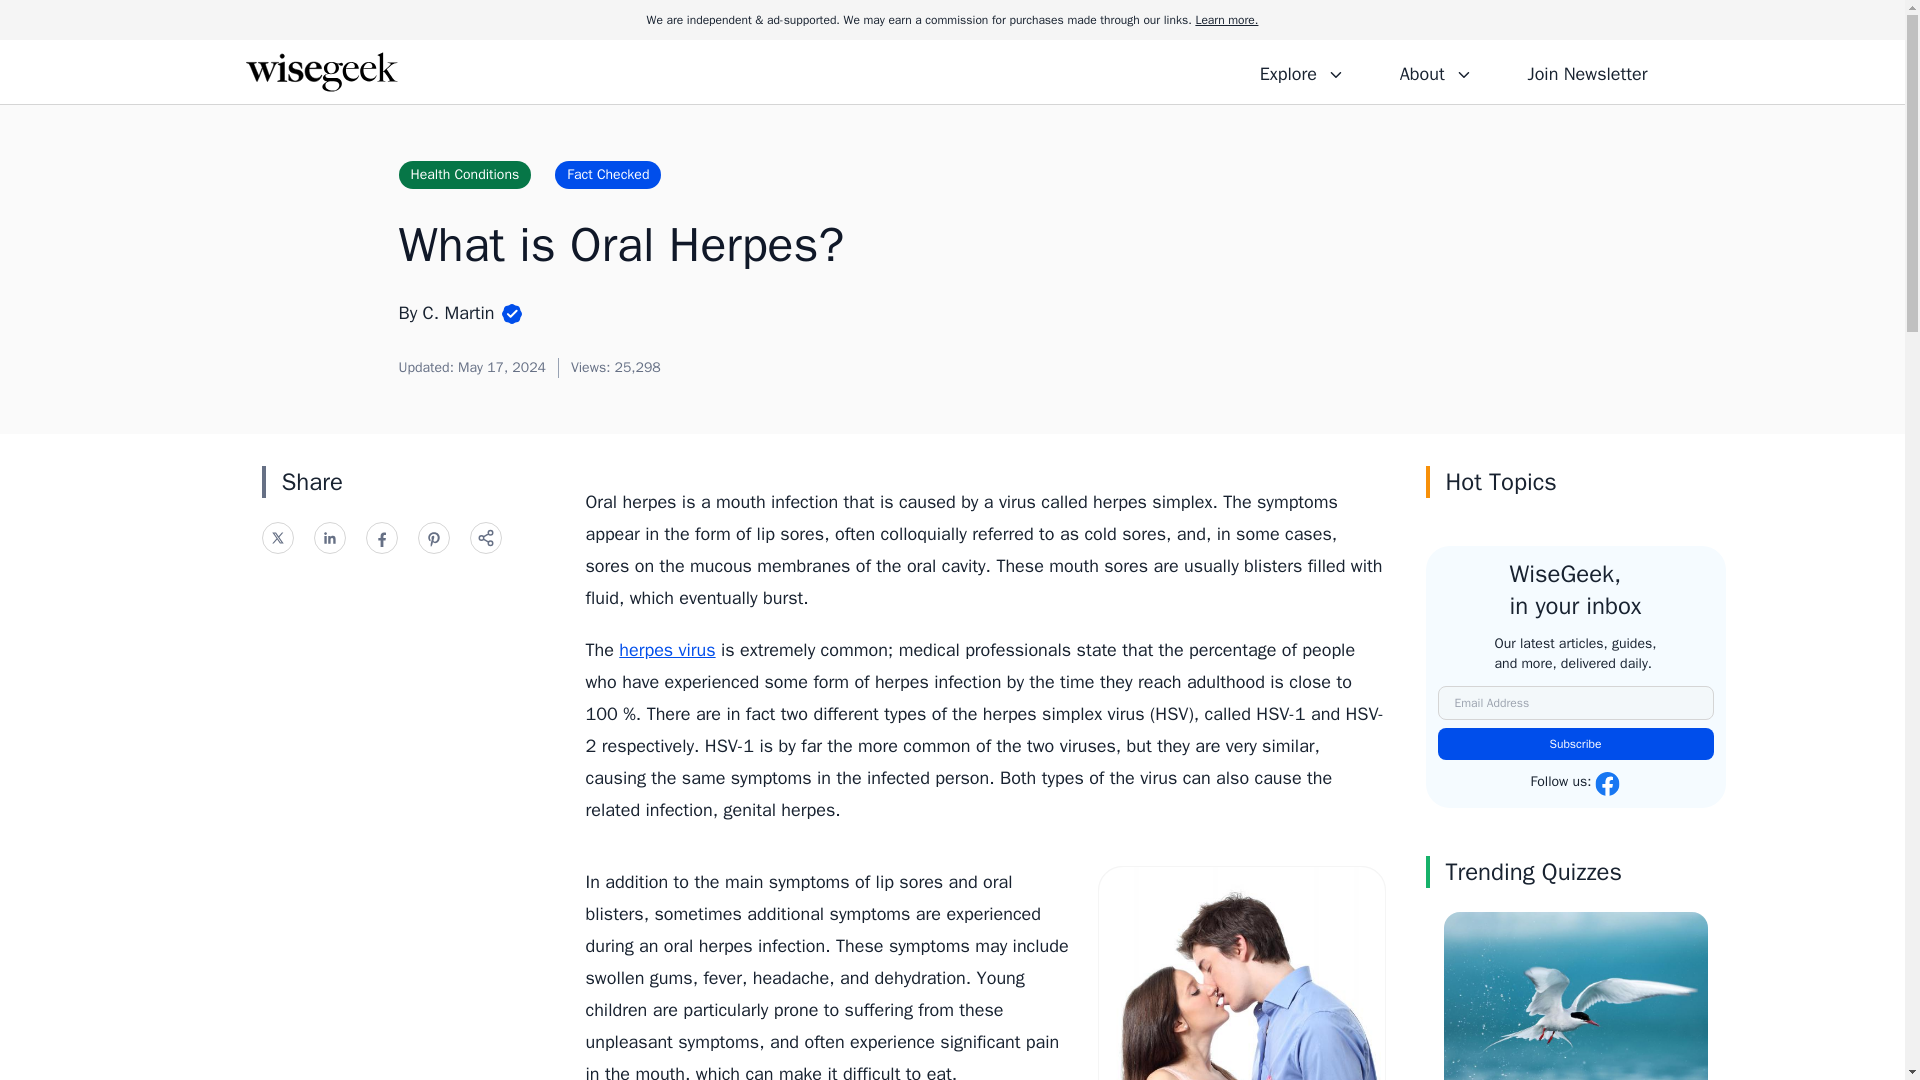  Describe the element at coordinates (1302, 71) in the screenshot. I see `Explore` at that location.